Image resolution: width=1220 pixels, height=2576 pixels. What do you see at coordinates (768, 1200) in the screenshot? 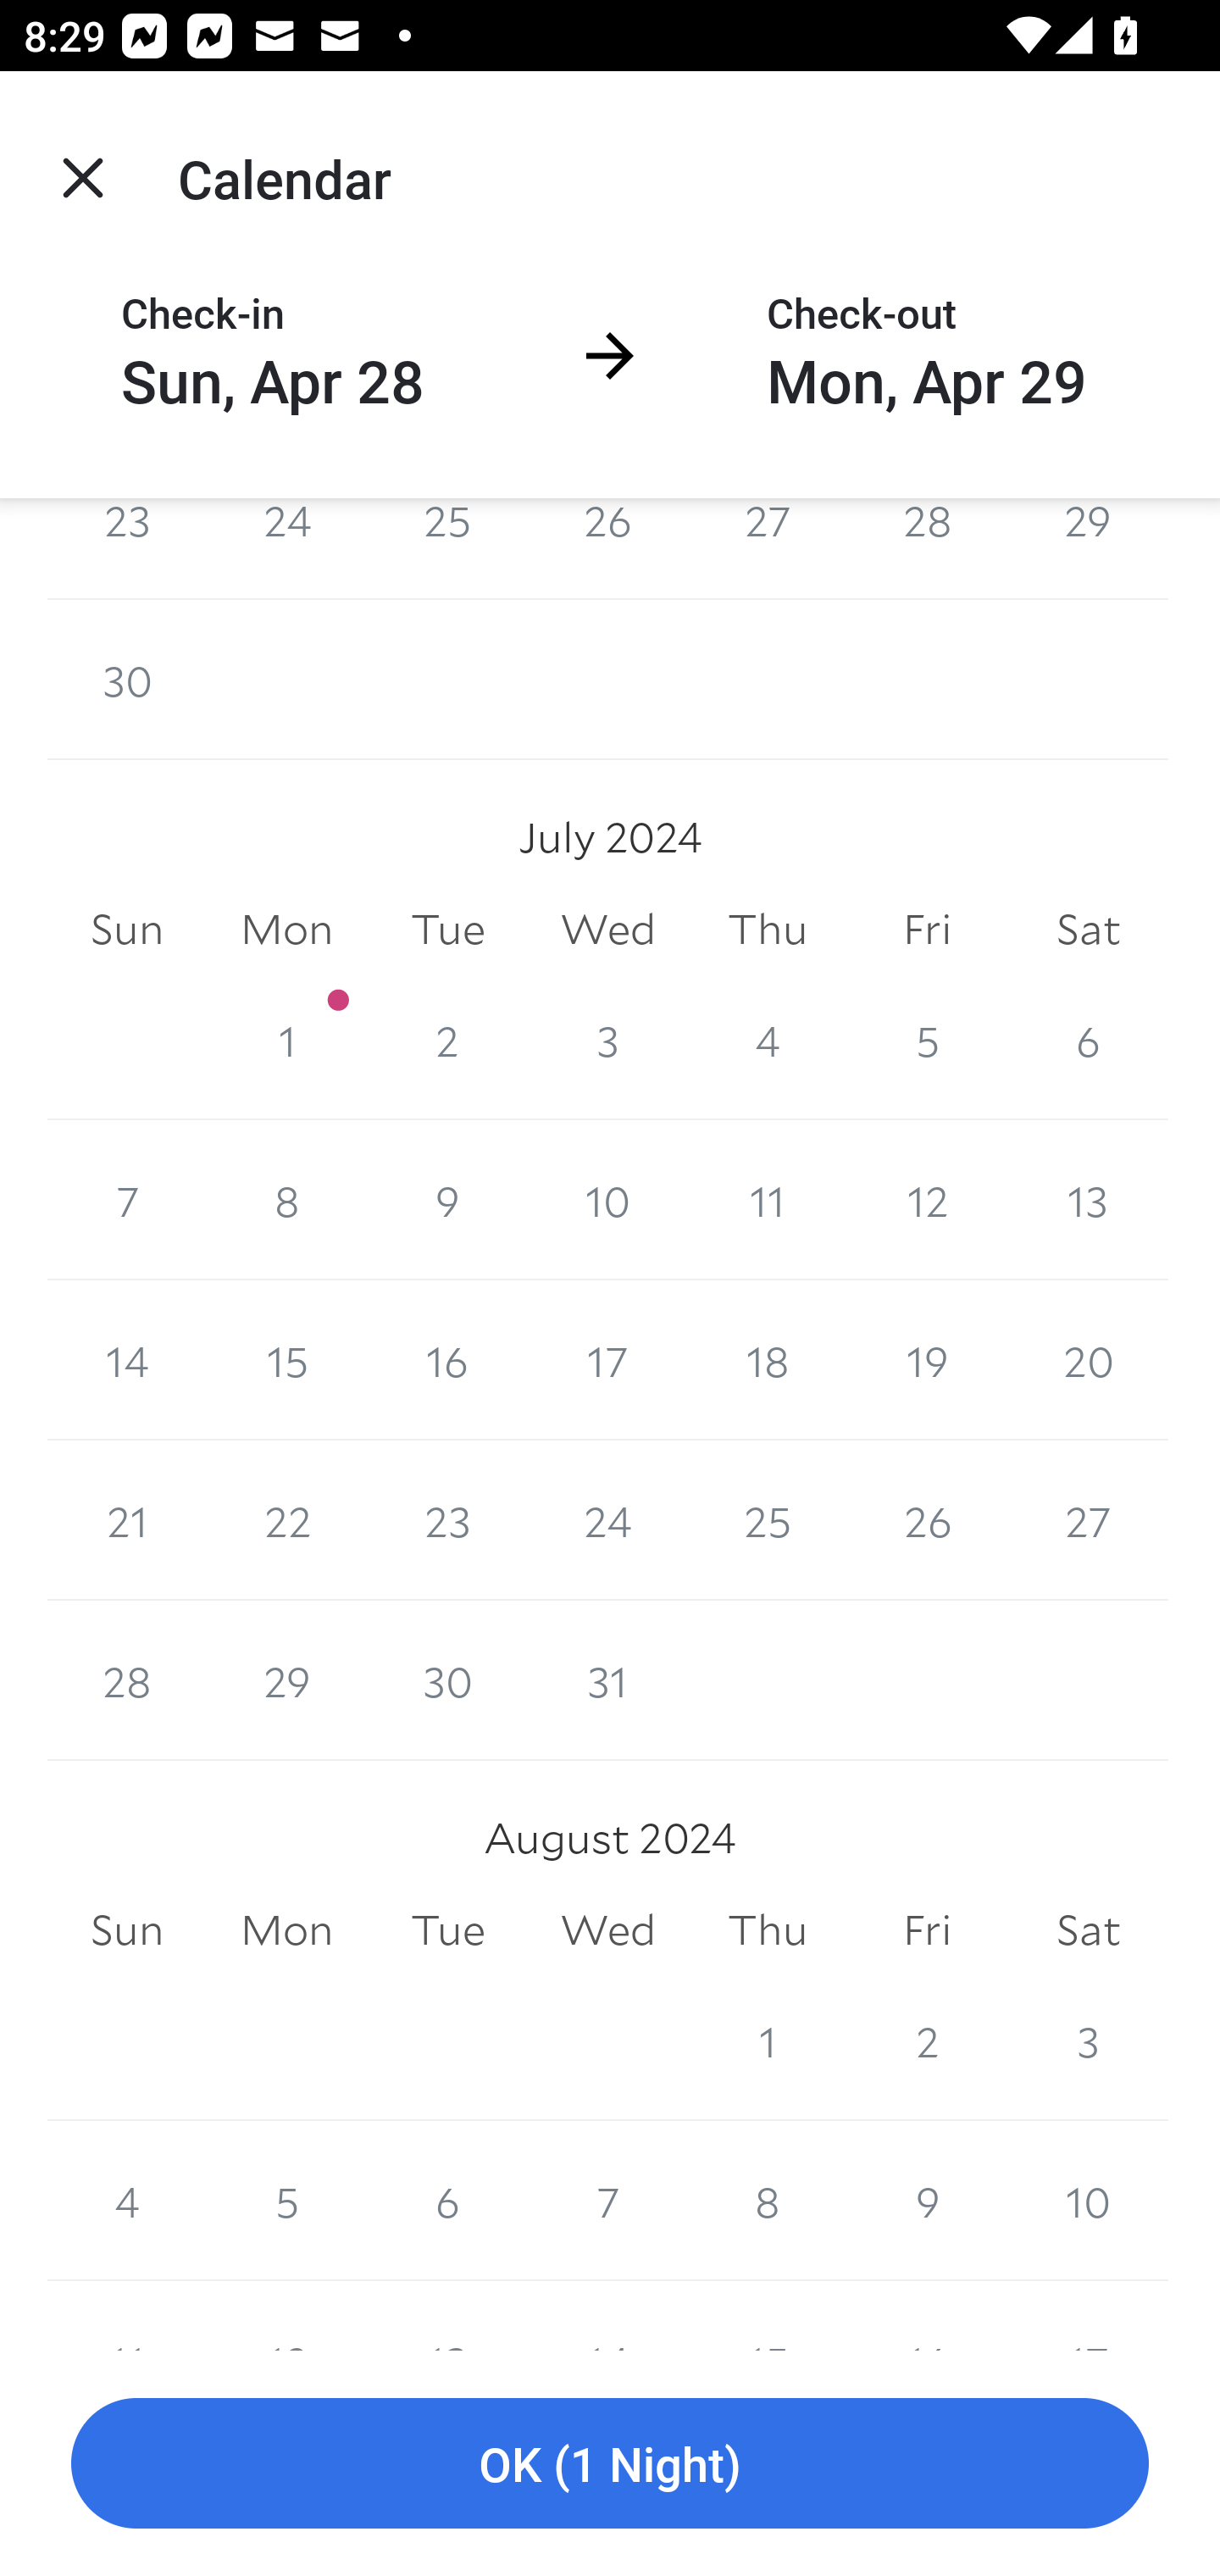
I see `11 11 July 2024` at bounding box center [768, 1200].